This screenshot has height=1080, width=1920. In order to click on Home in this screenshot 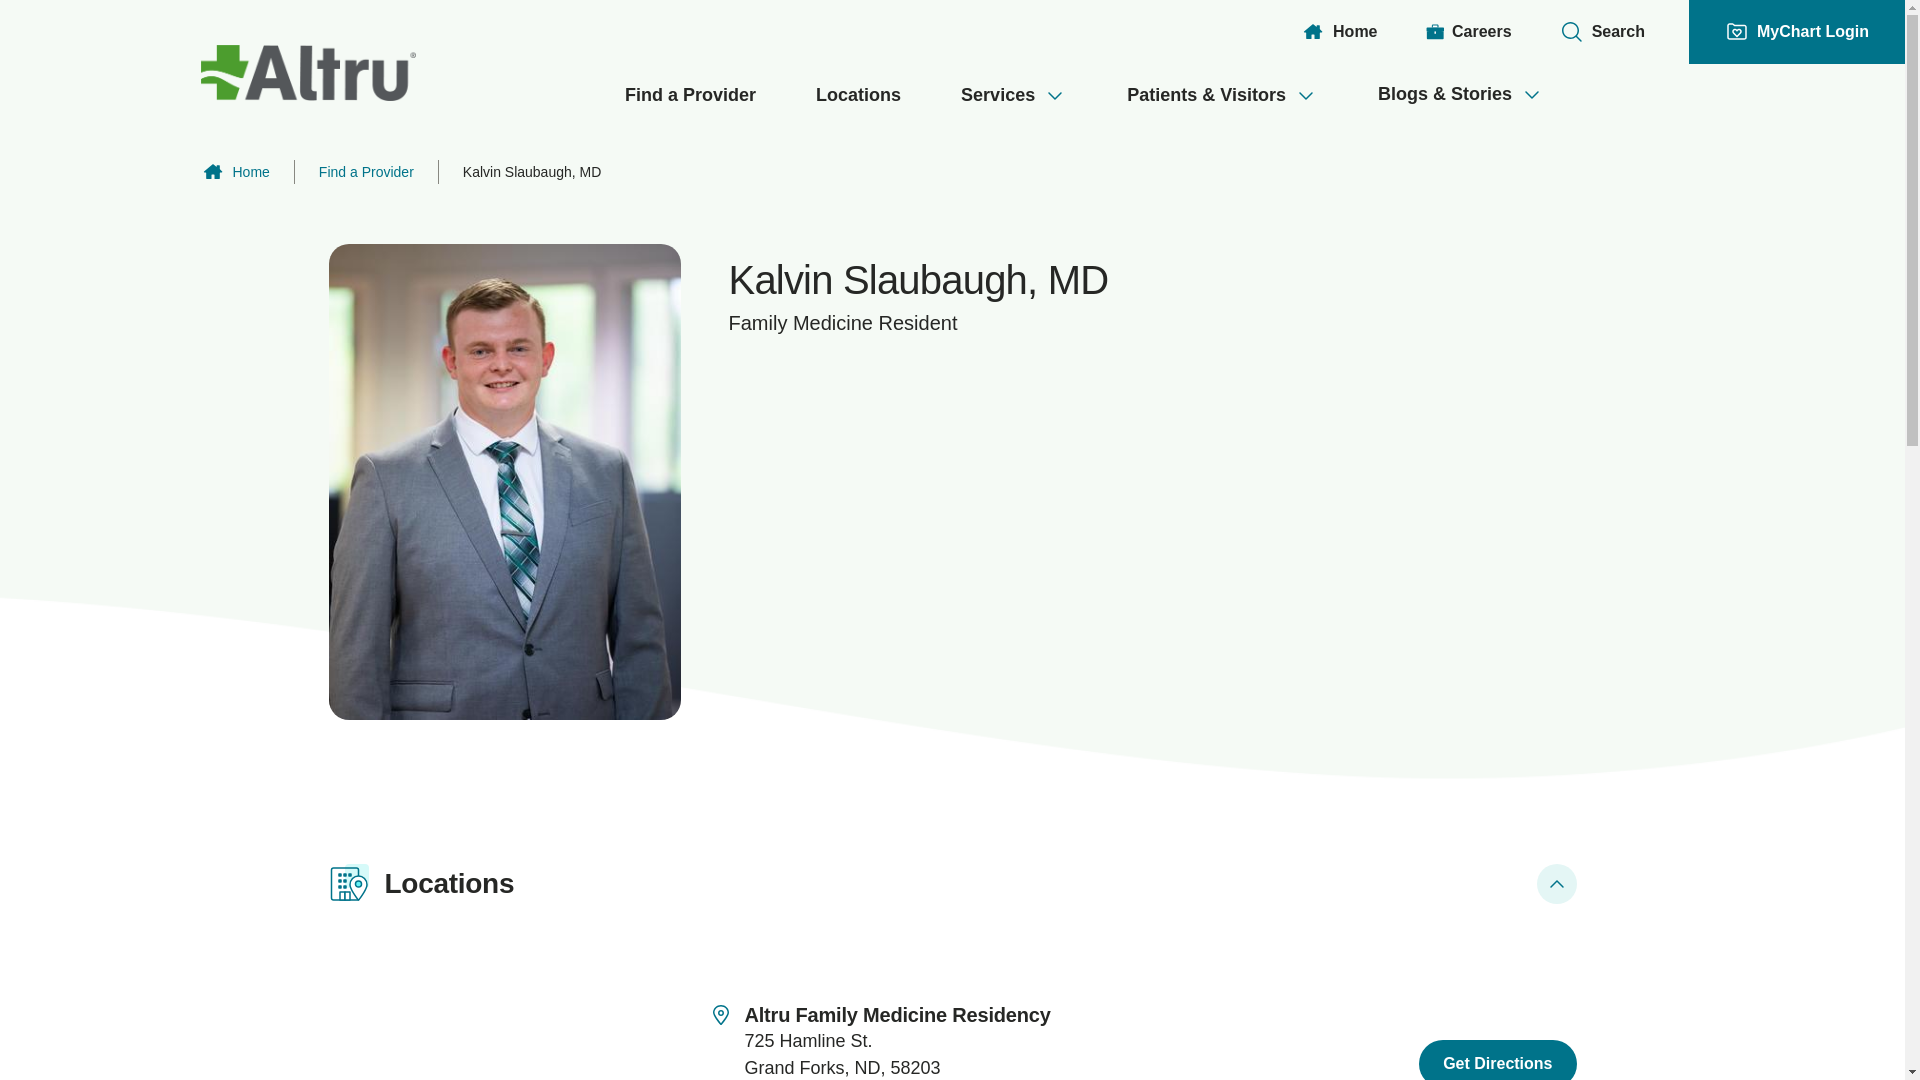, I will do `click(1338, 31)`.